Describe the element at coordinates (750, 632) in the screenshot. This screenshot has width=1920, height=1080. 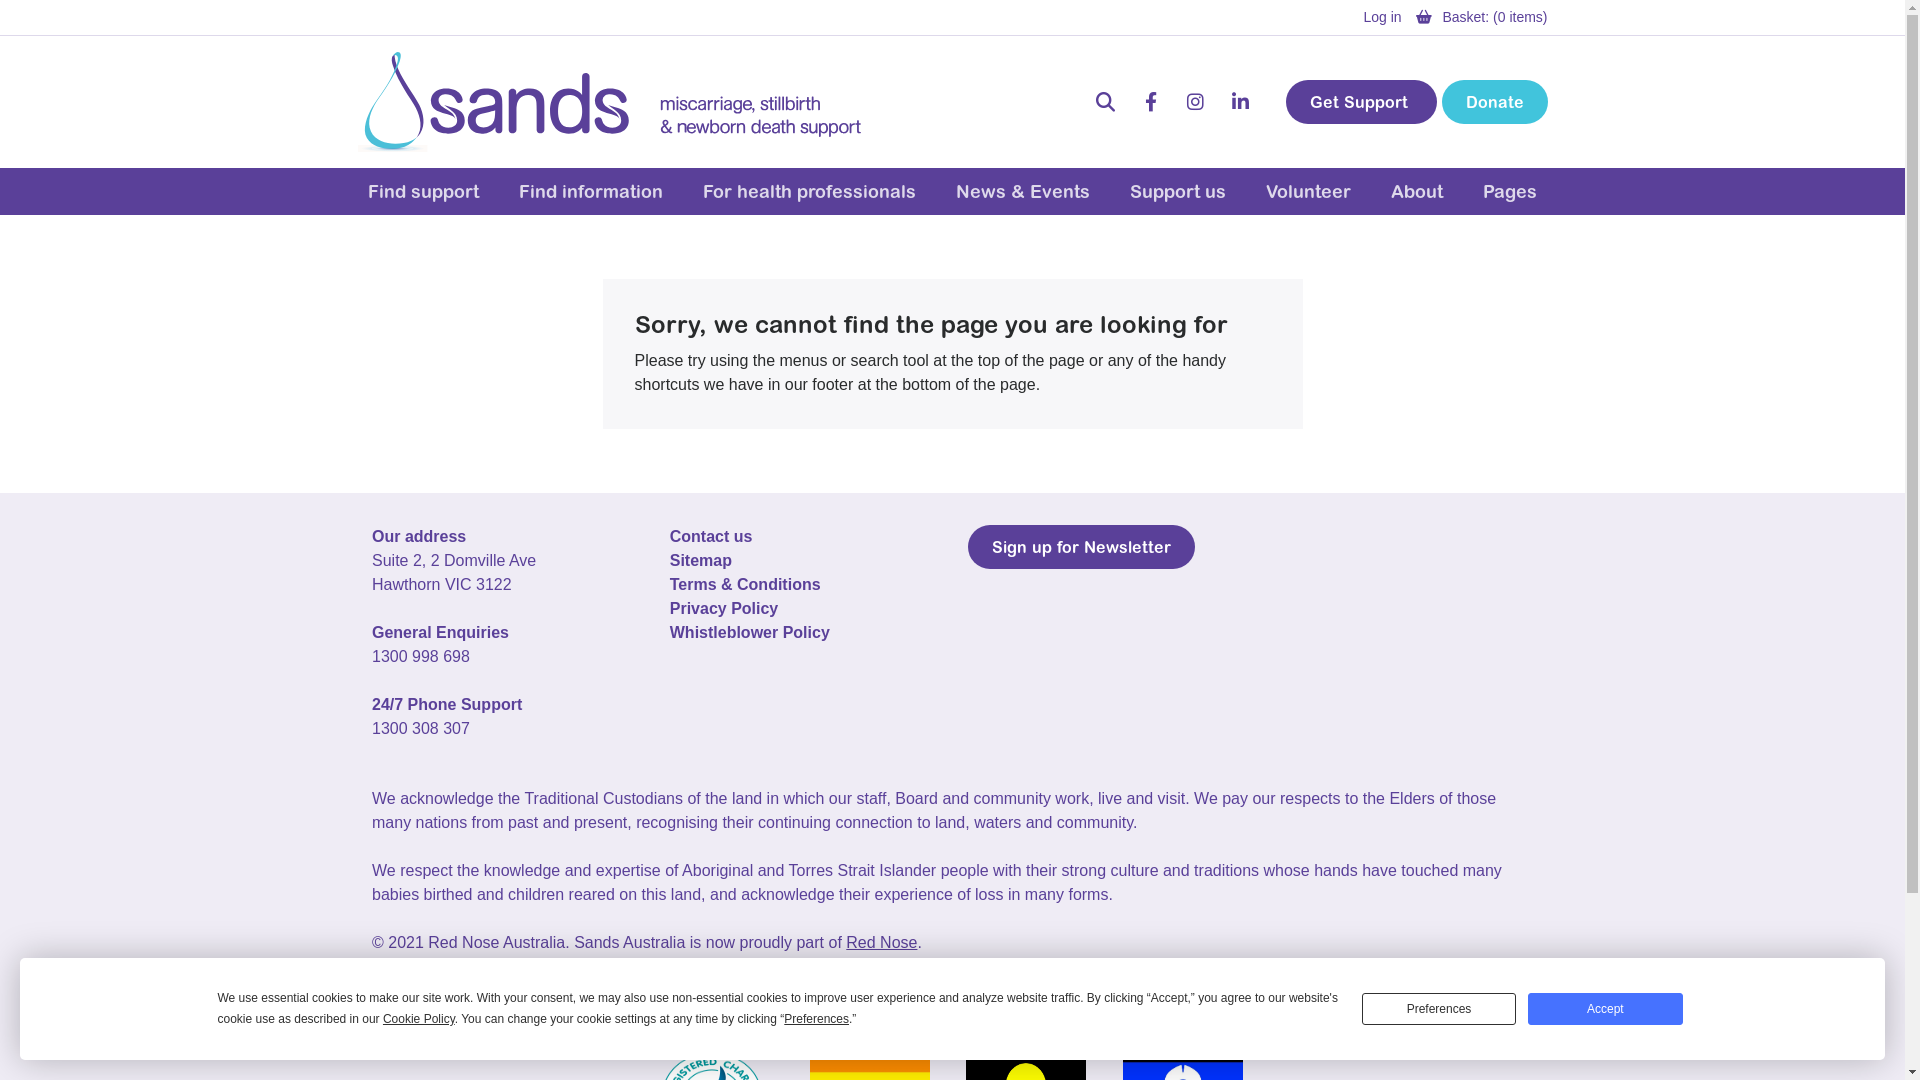
I see `Whistleblower Policy` at that location.